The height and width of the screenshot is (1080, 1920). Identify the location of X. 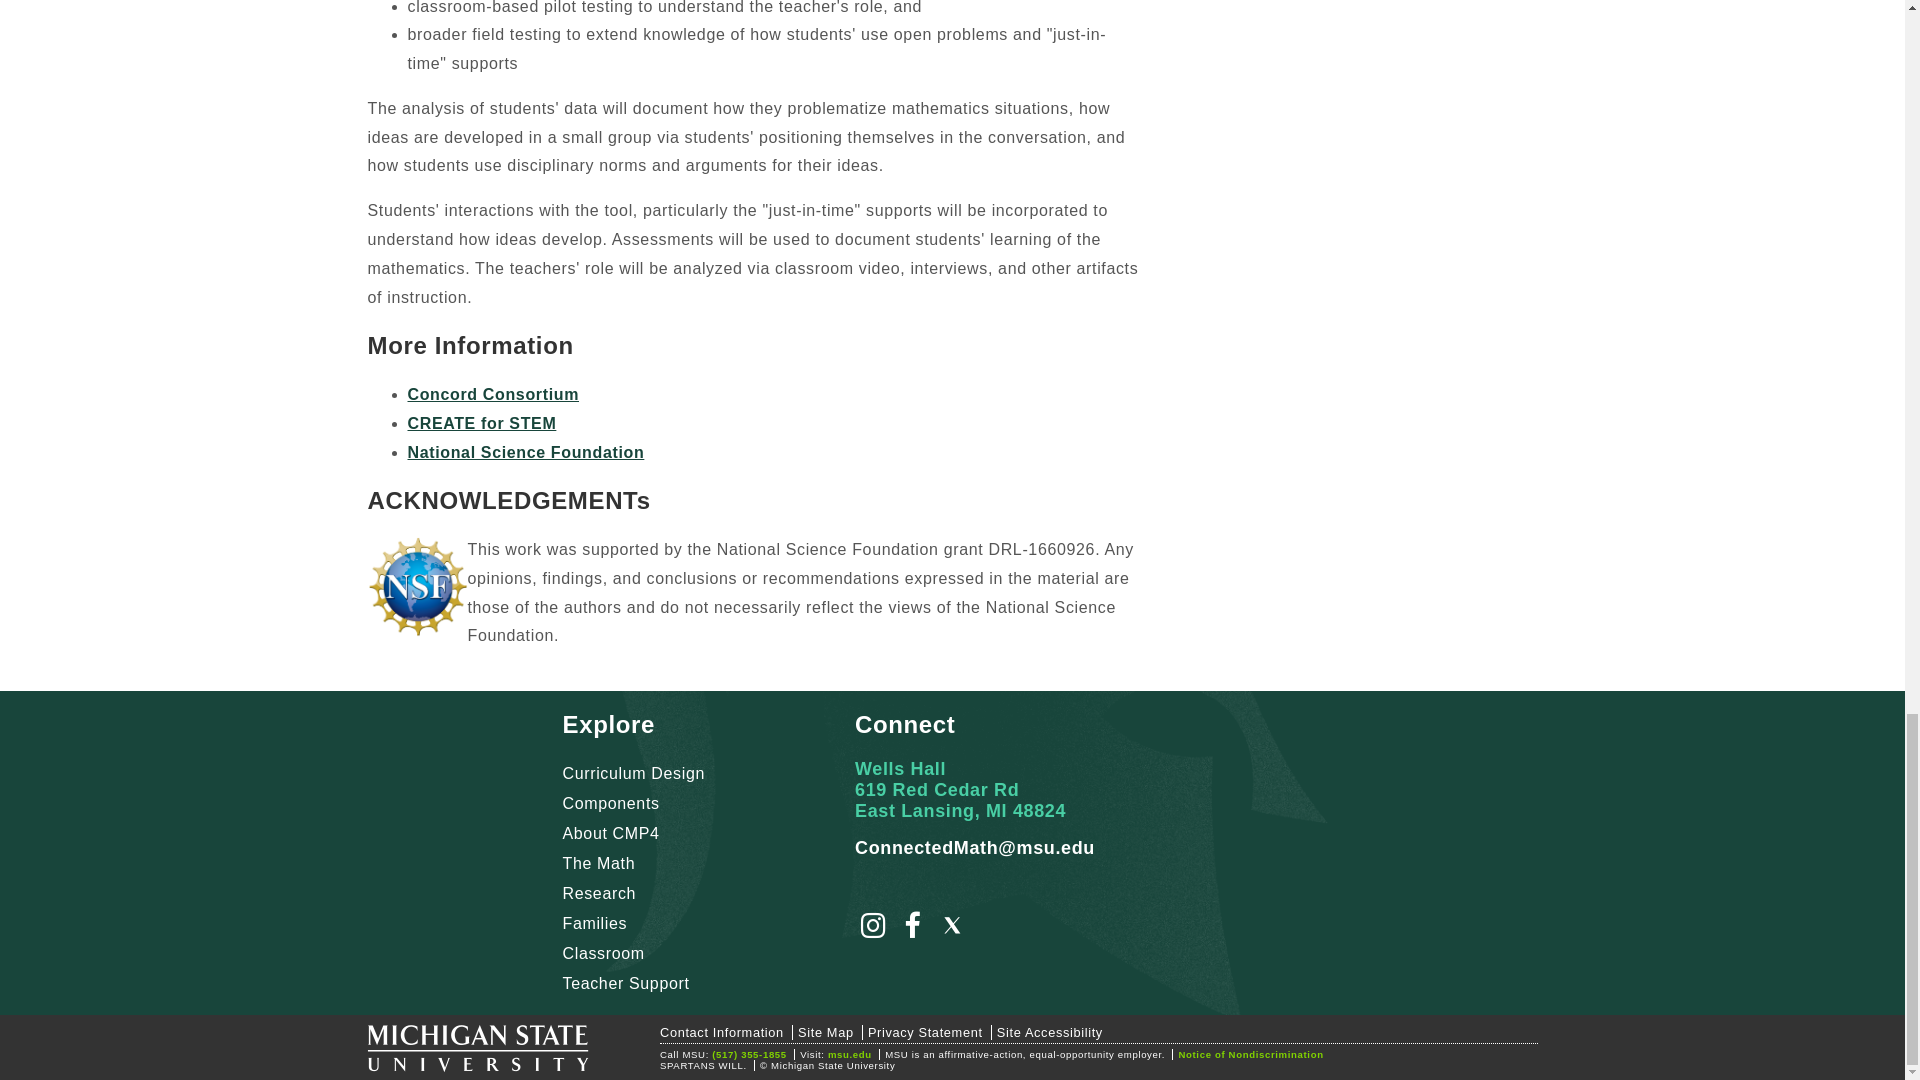
(952, 930).